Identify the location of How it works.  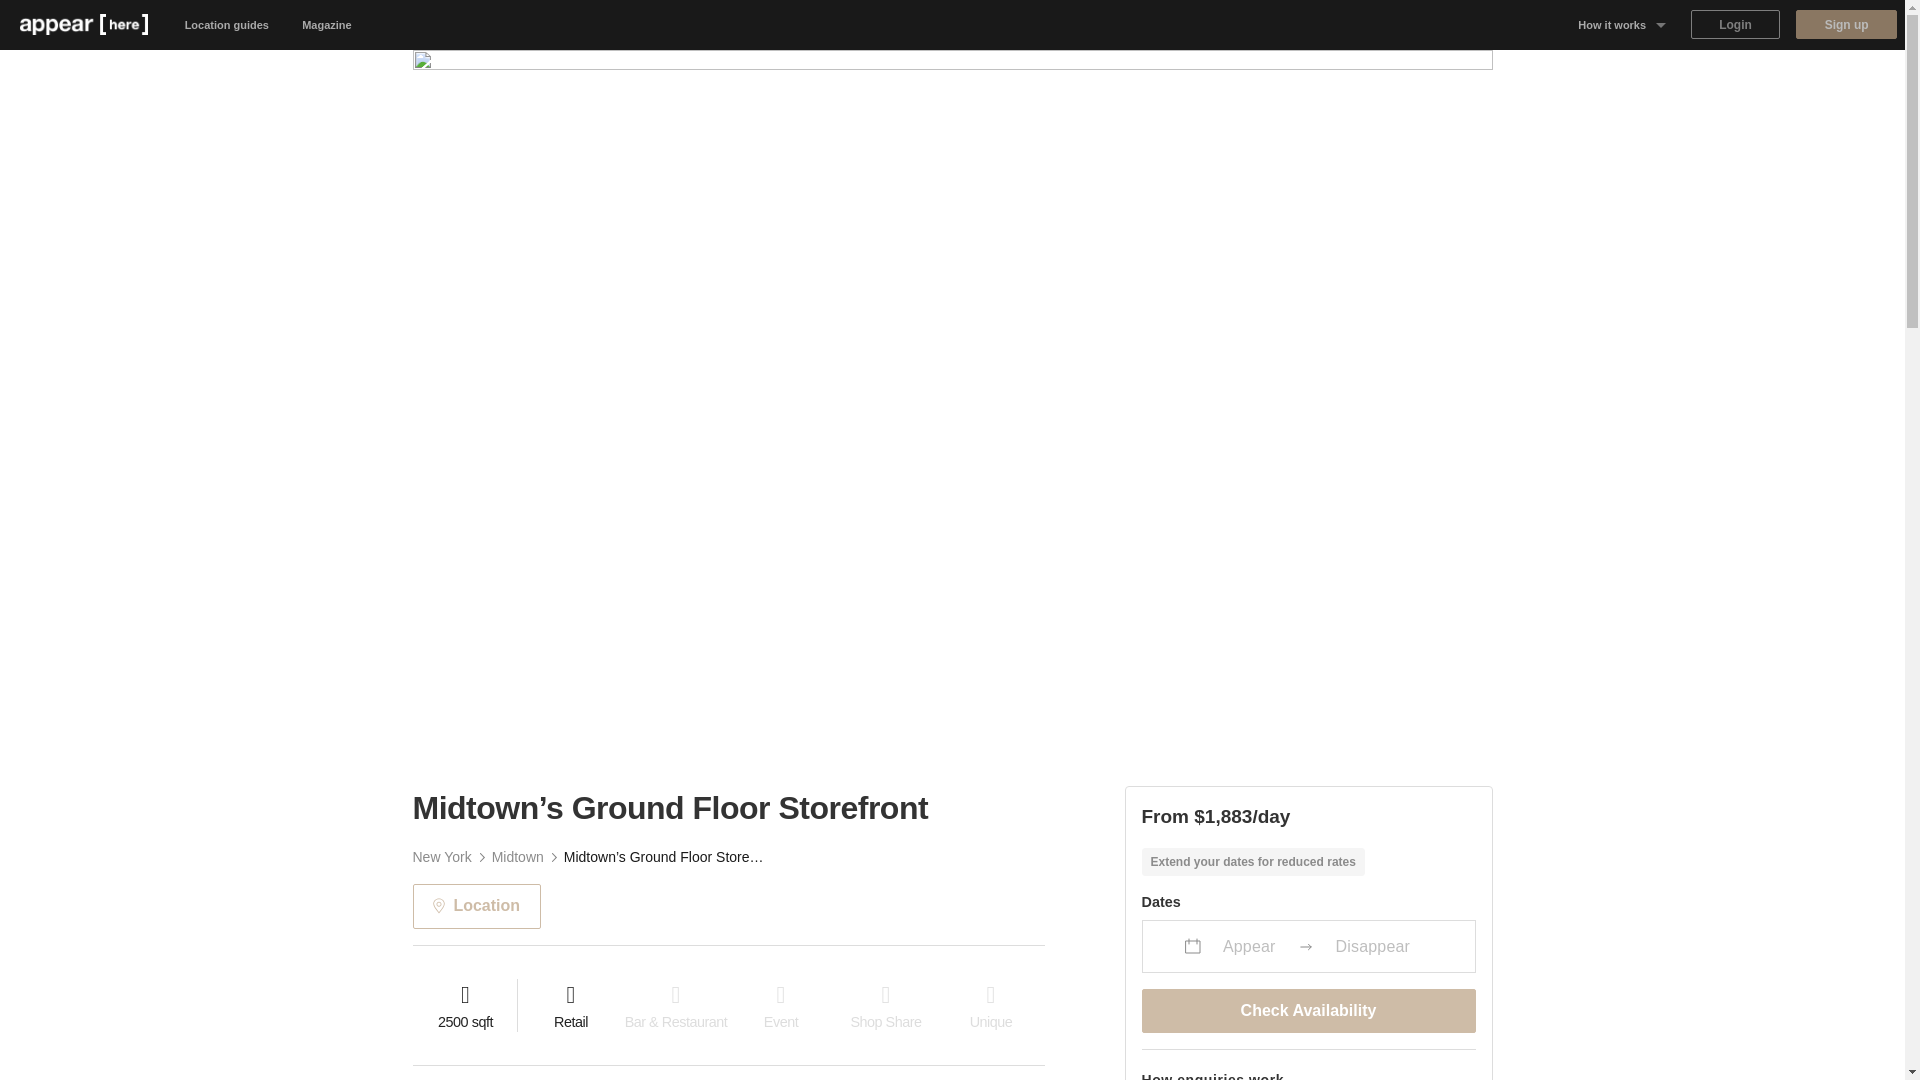
(1622, 24).